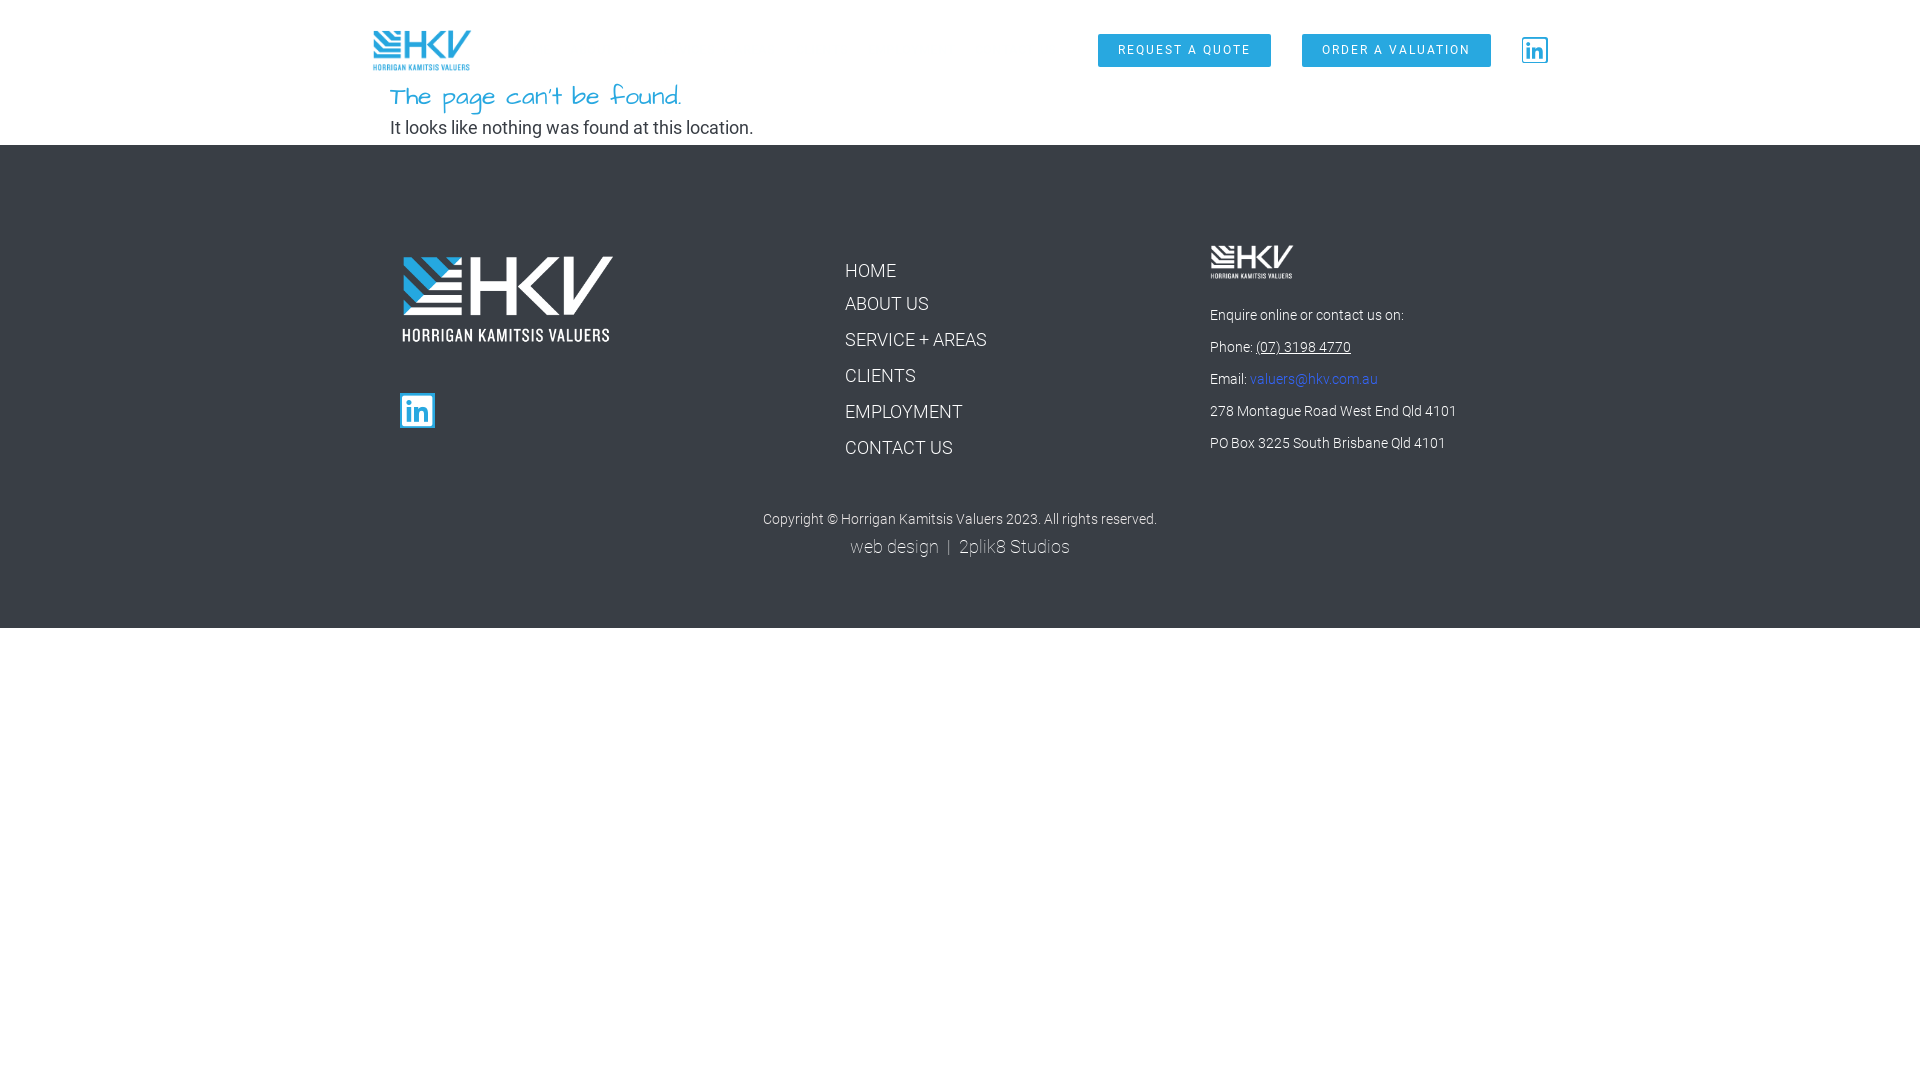 The image size is (1920, 1080). Describe the element at coordinates (887, 304) in the screenshot. I see `ABOUT US` at that location.